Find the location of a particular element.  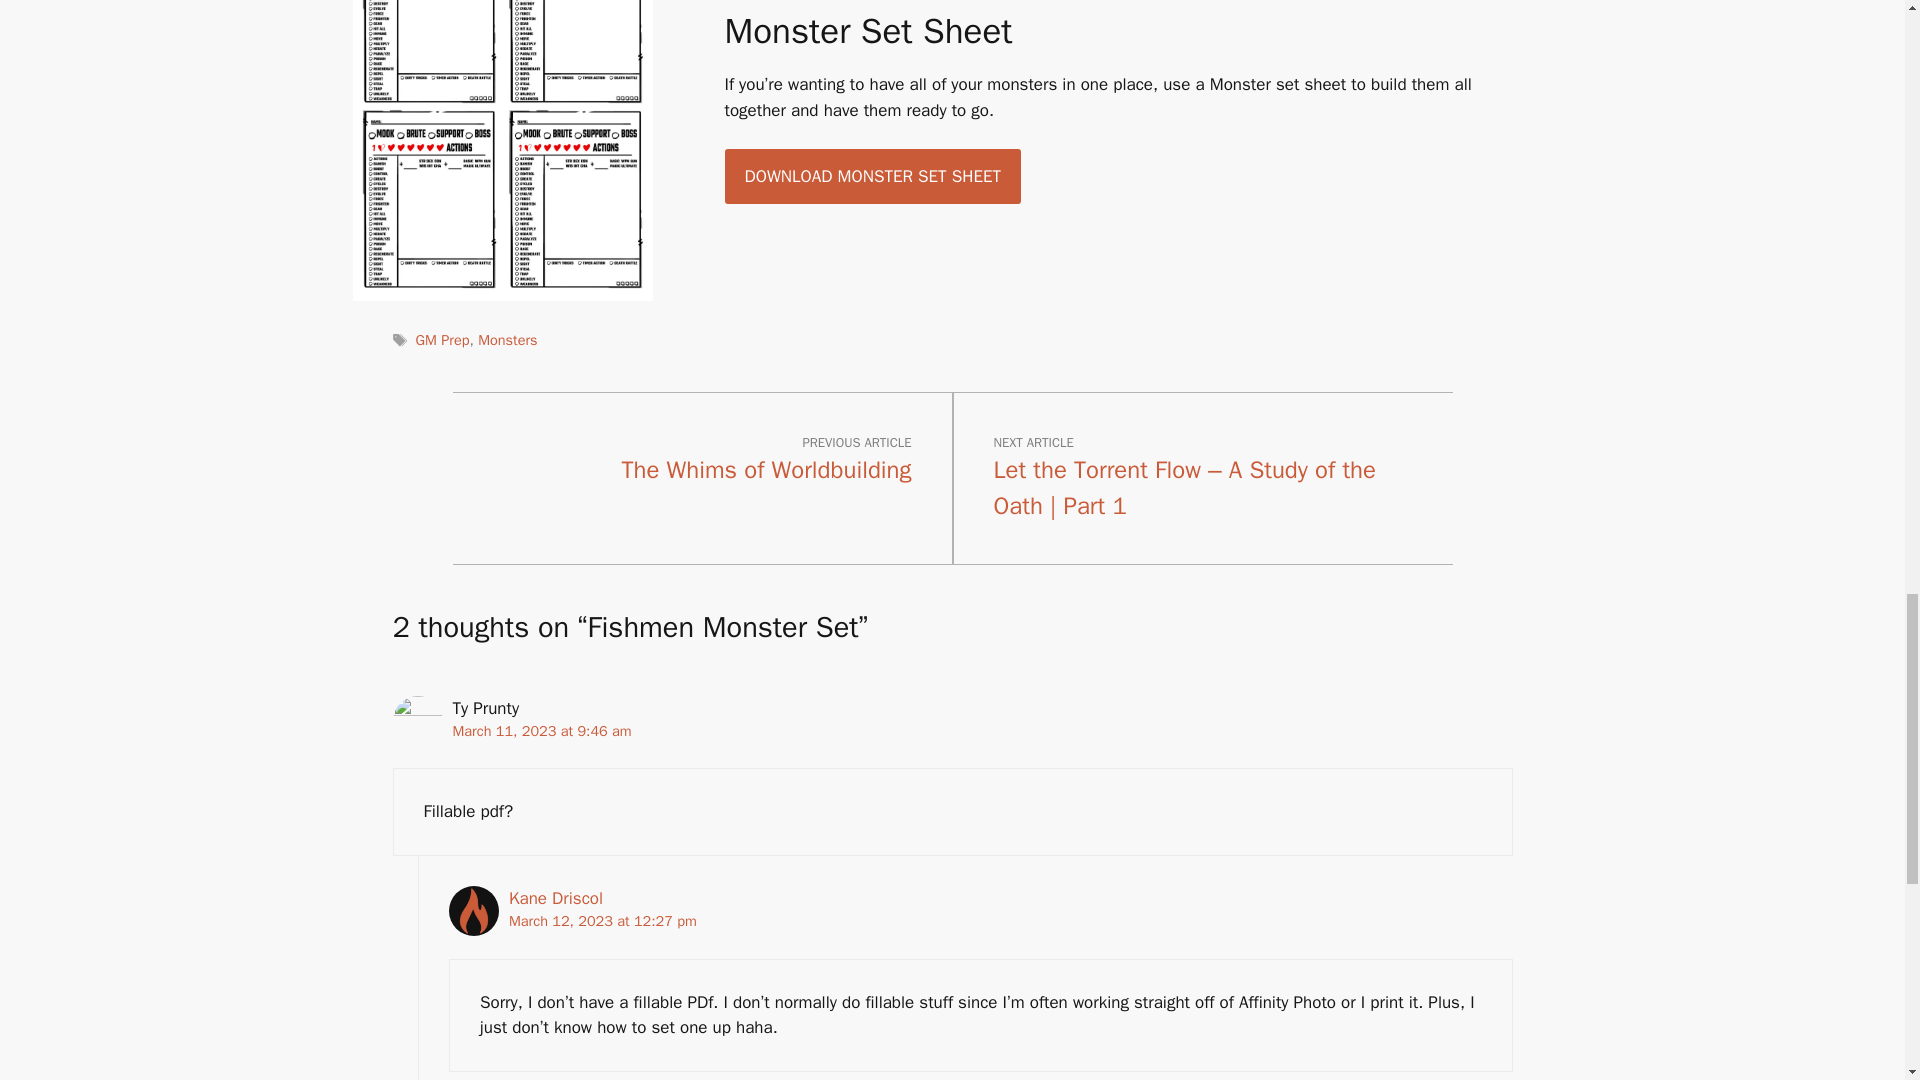

PREVIOUS ARTICLE is located at coordinates (856, 442).